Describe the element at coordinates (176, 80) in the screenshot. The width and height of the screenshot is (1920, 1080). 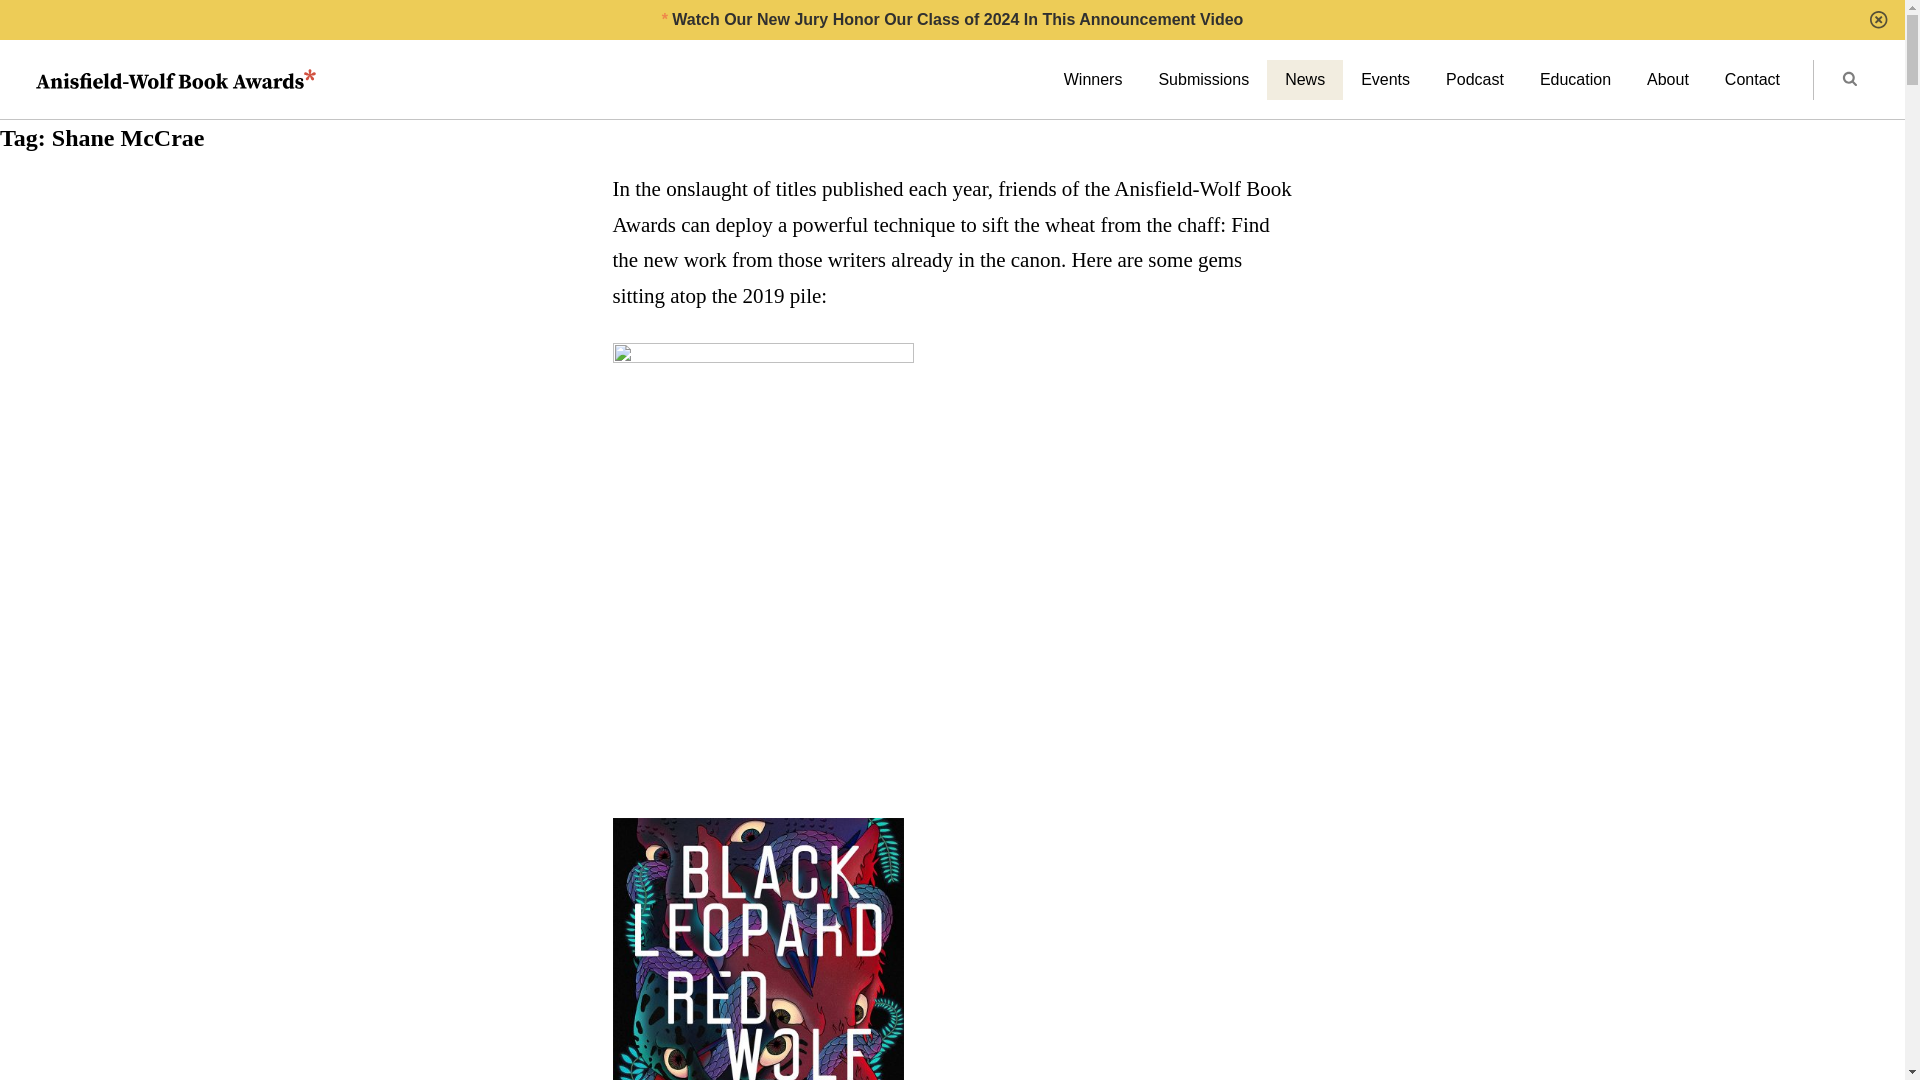
I see `Anisfield-Wolf Book Awards` at that location.